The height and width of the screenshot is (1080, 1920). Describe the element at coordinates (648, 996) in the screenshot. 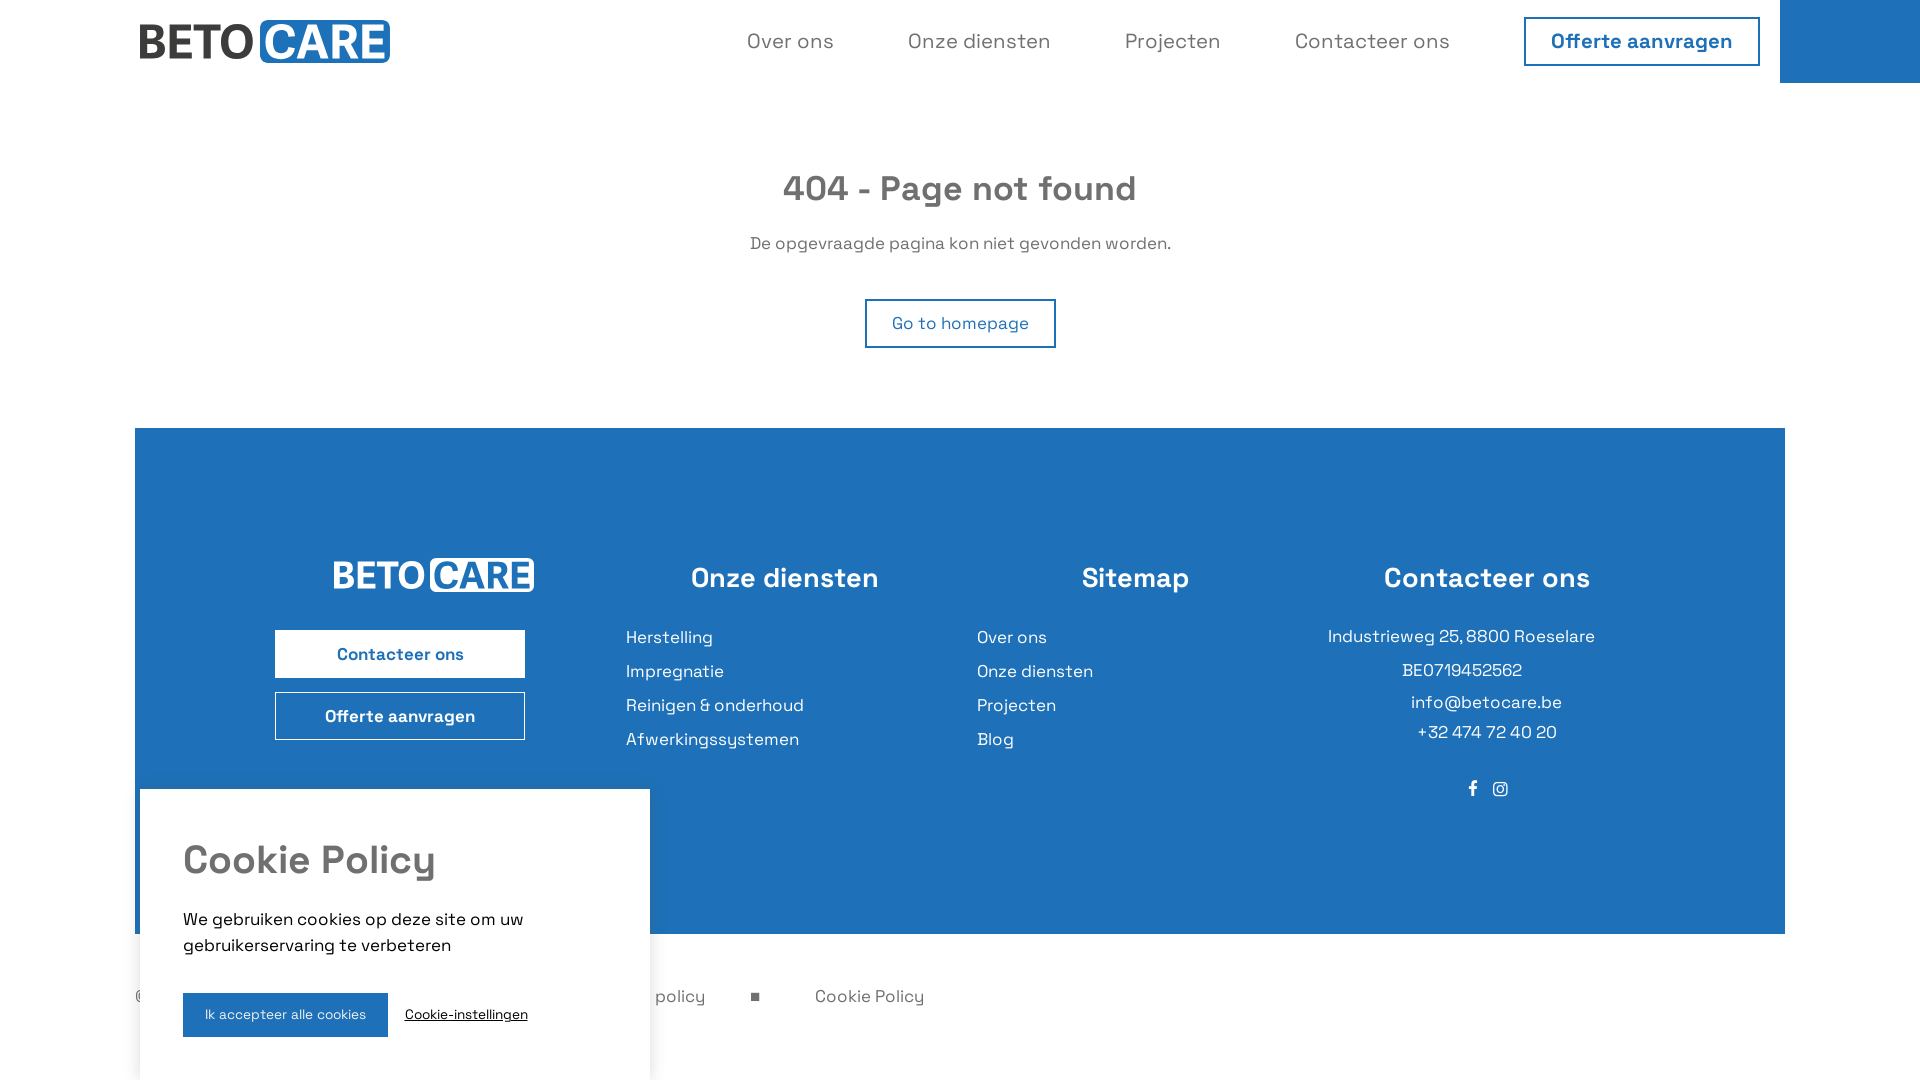

I see `Privacy policy` at that location.